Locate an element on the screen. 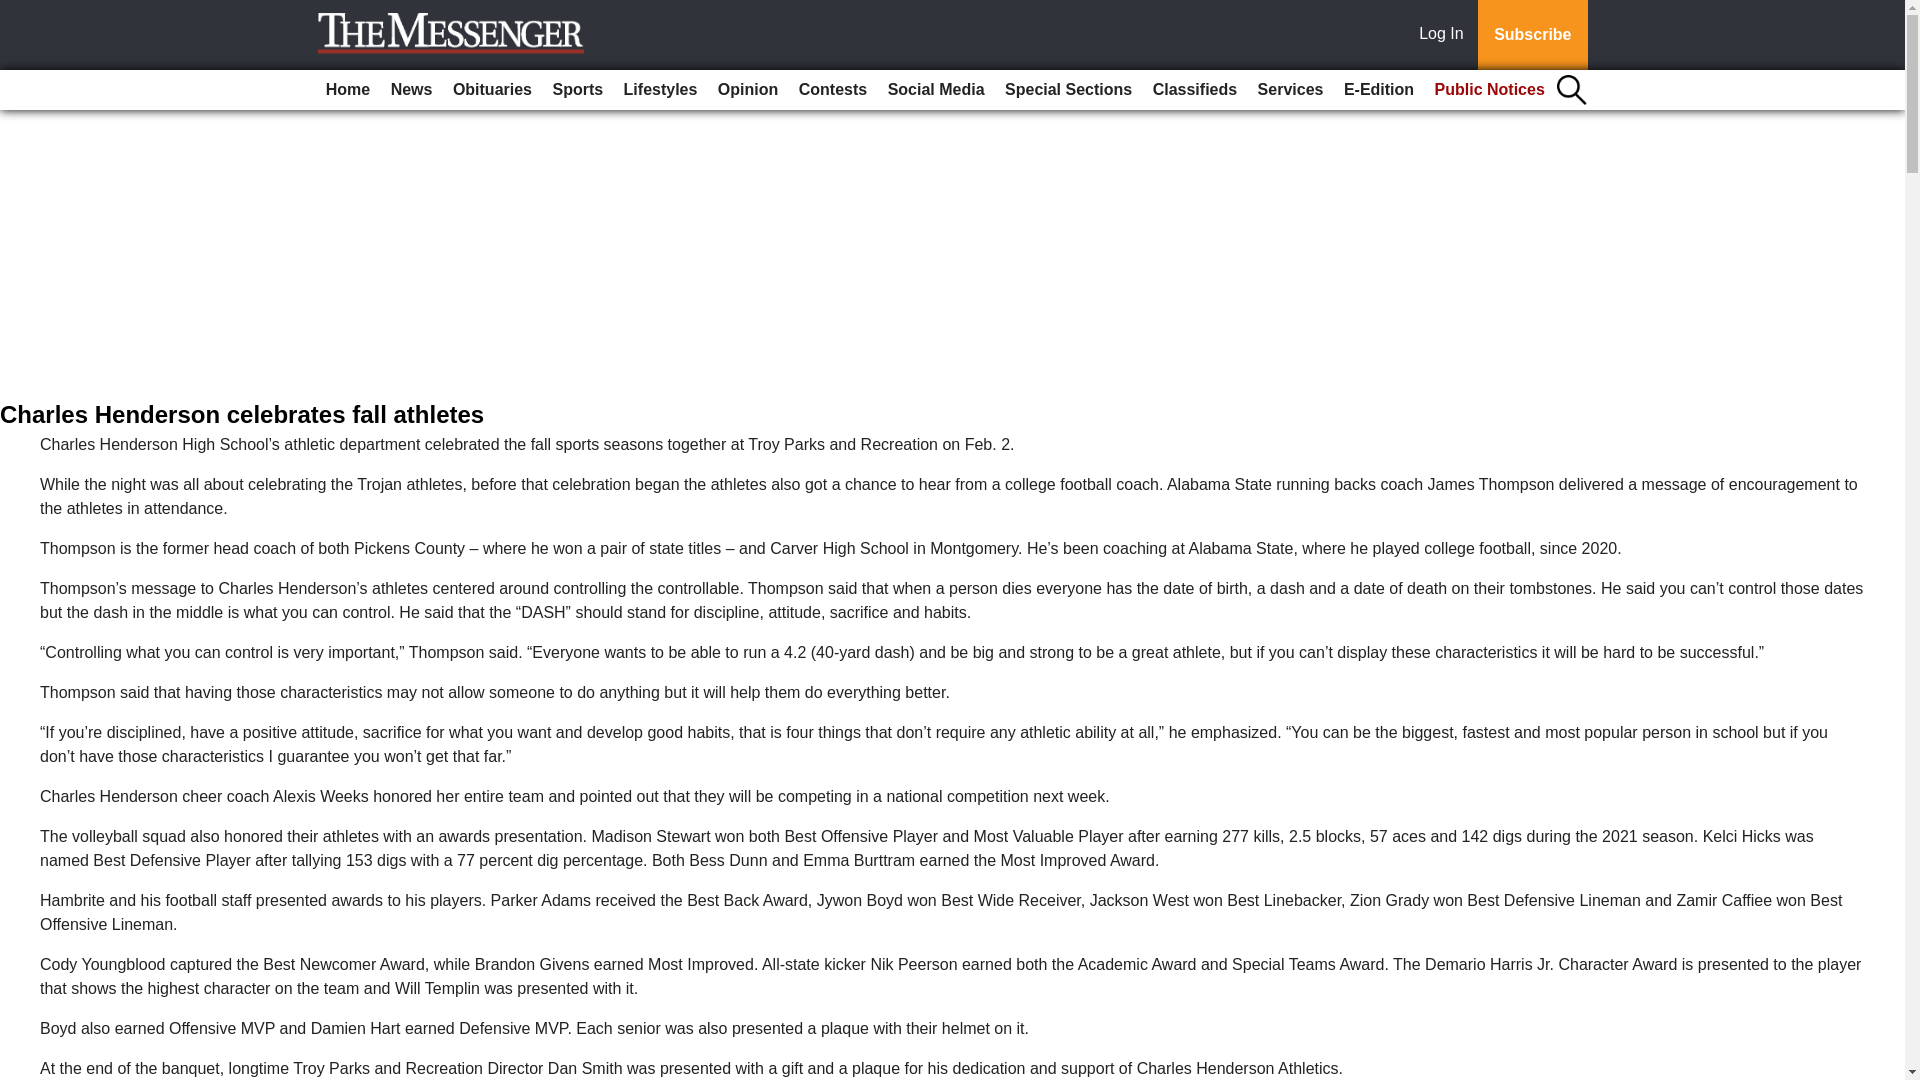 This screenshot has height=1080, width=1920. E-Edition is located at coordinates (1379, 90).